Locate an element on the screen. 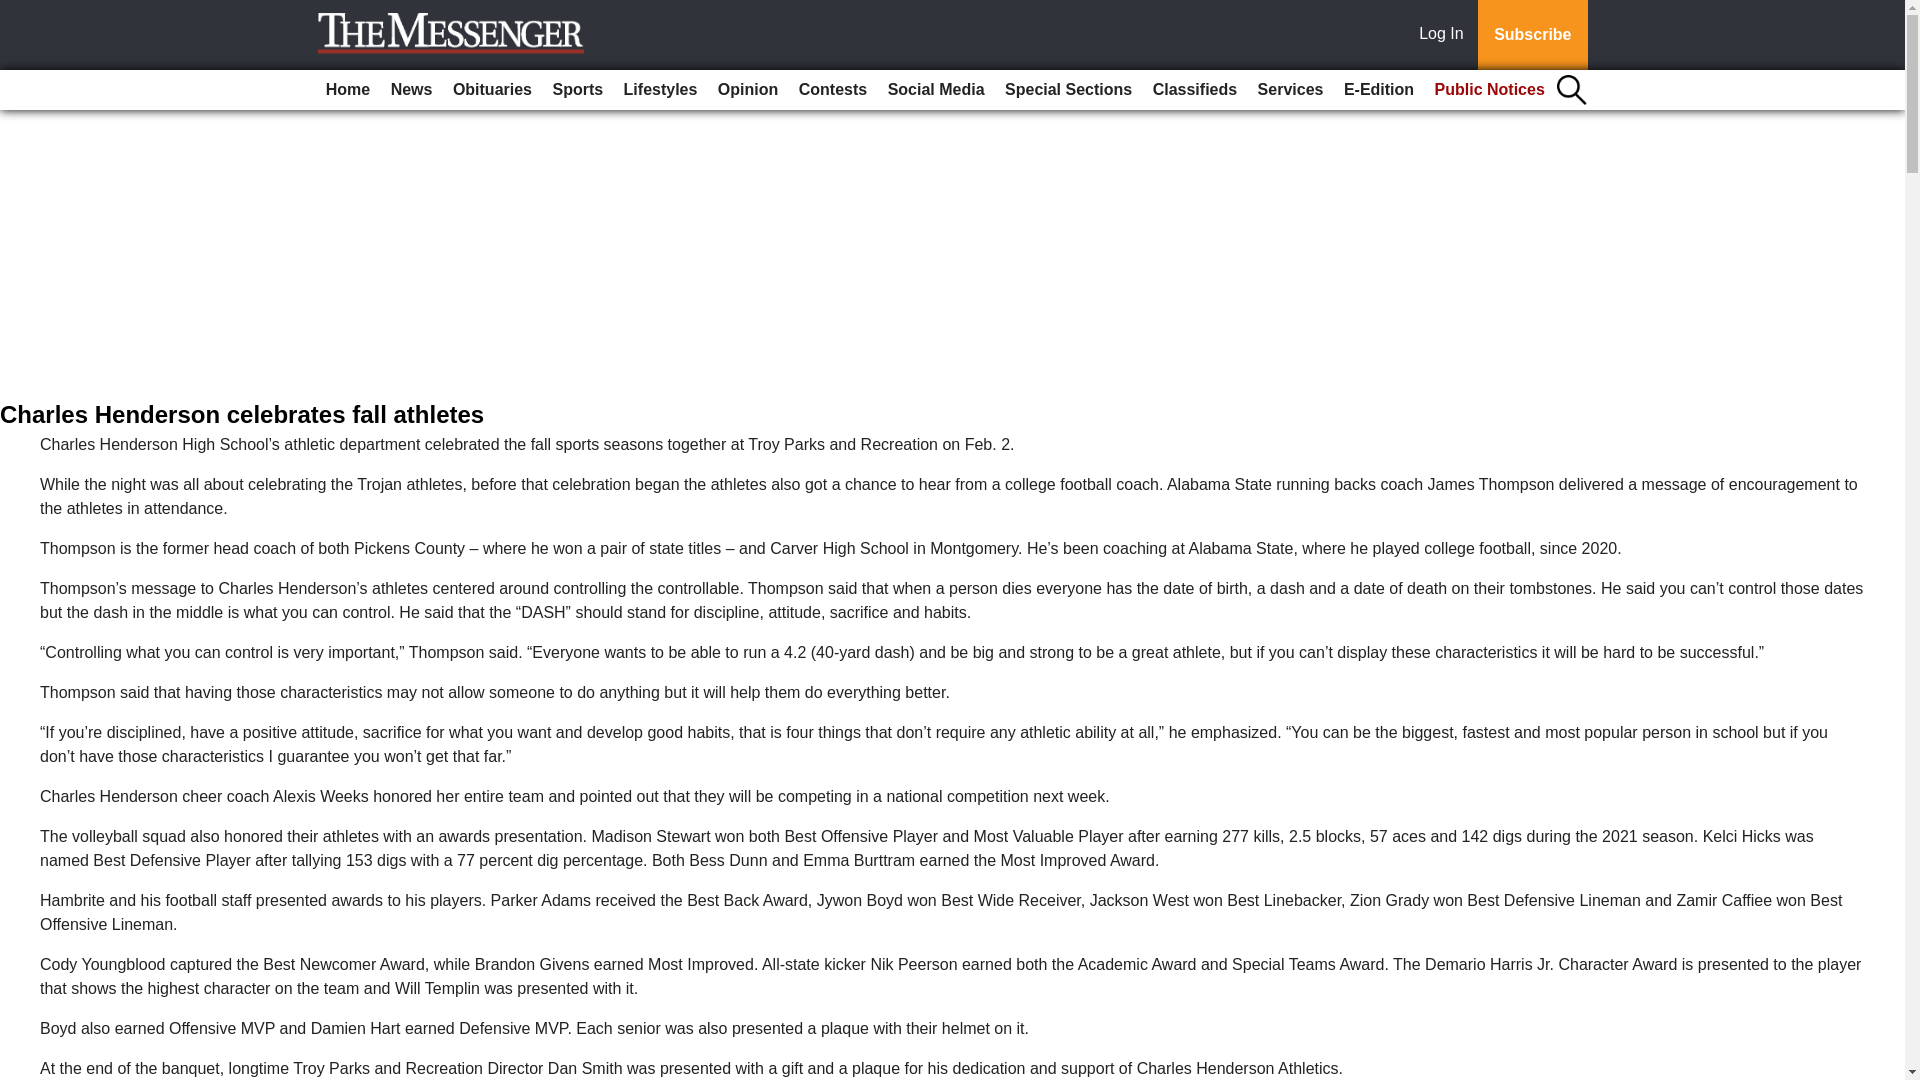 This screenshot has height=1080, width=1920. E-Edition is located at coordinates (1379, 90).